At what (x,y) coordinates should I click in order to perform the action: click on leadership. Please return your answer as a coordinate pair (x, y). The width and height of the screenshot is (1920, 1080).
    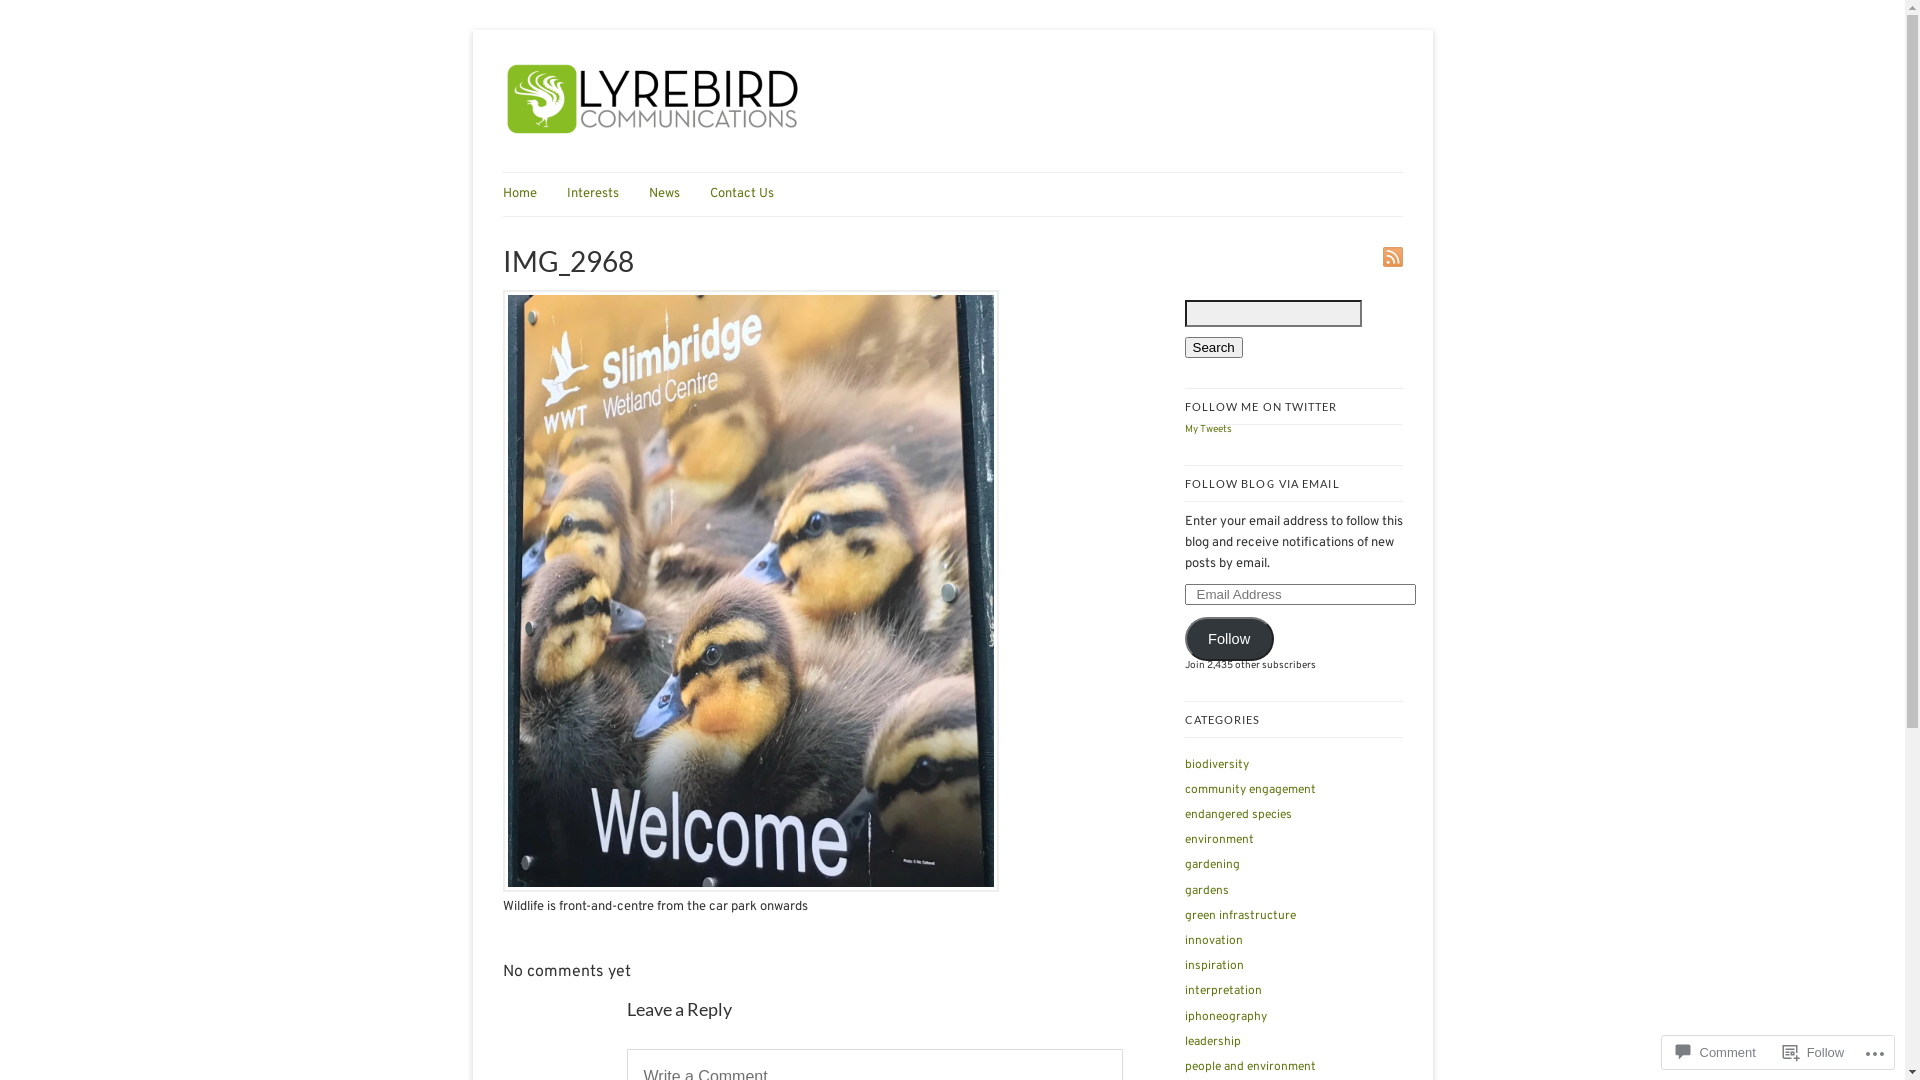
    Looking at the image, I should click on (1212, 1042).